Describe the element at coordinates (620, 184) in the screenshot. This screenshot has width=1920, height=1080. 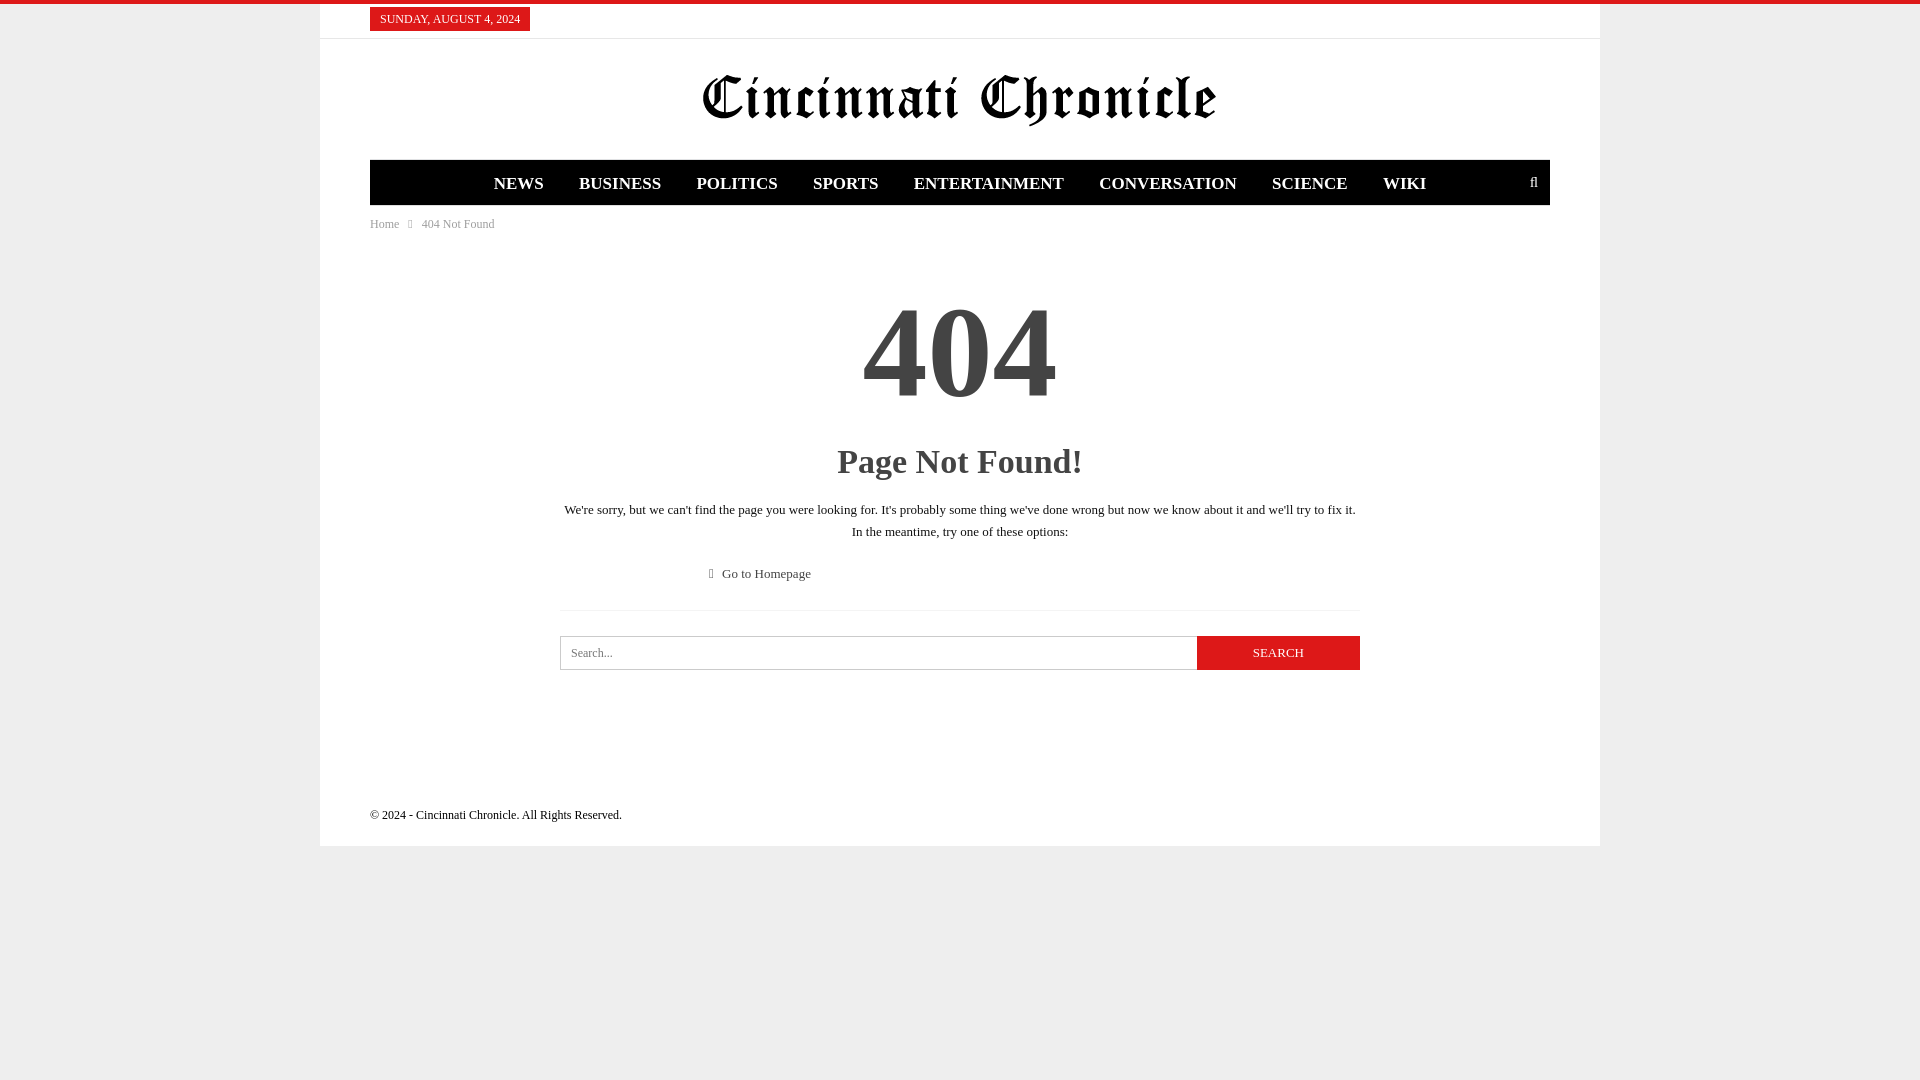
I see `BUSINESS` at that location.